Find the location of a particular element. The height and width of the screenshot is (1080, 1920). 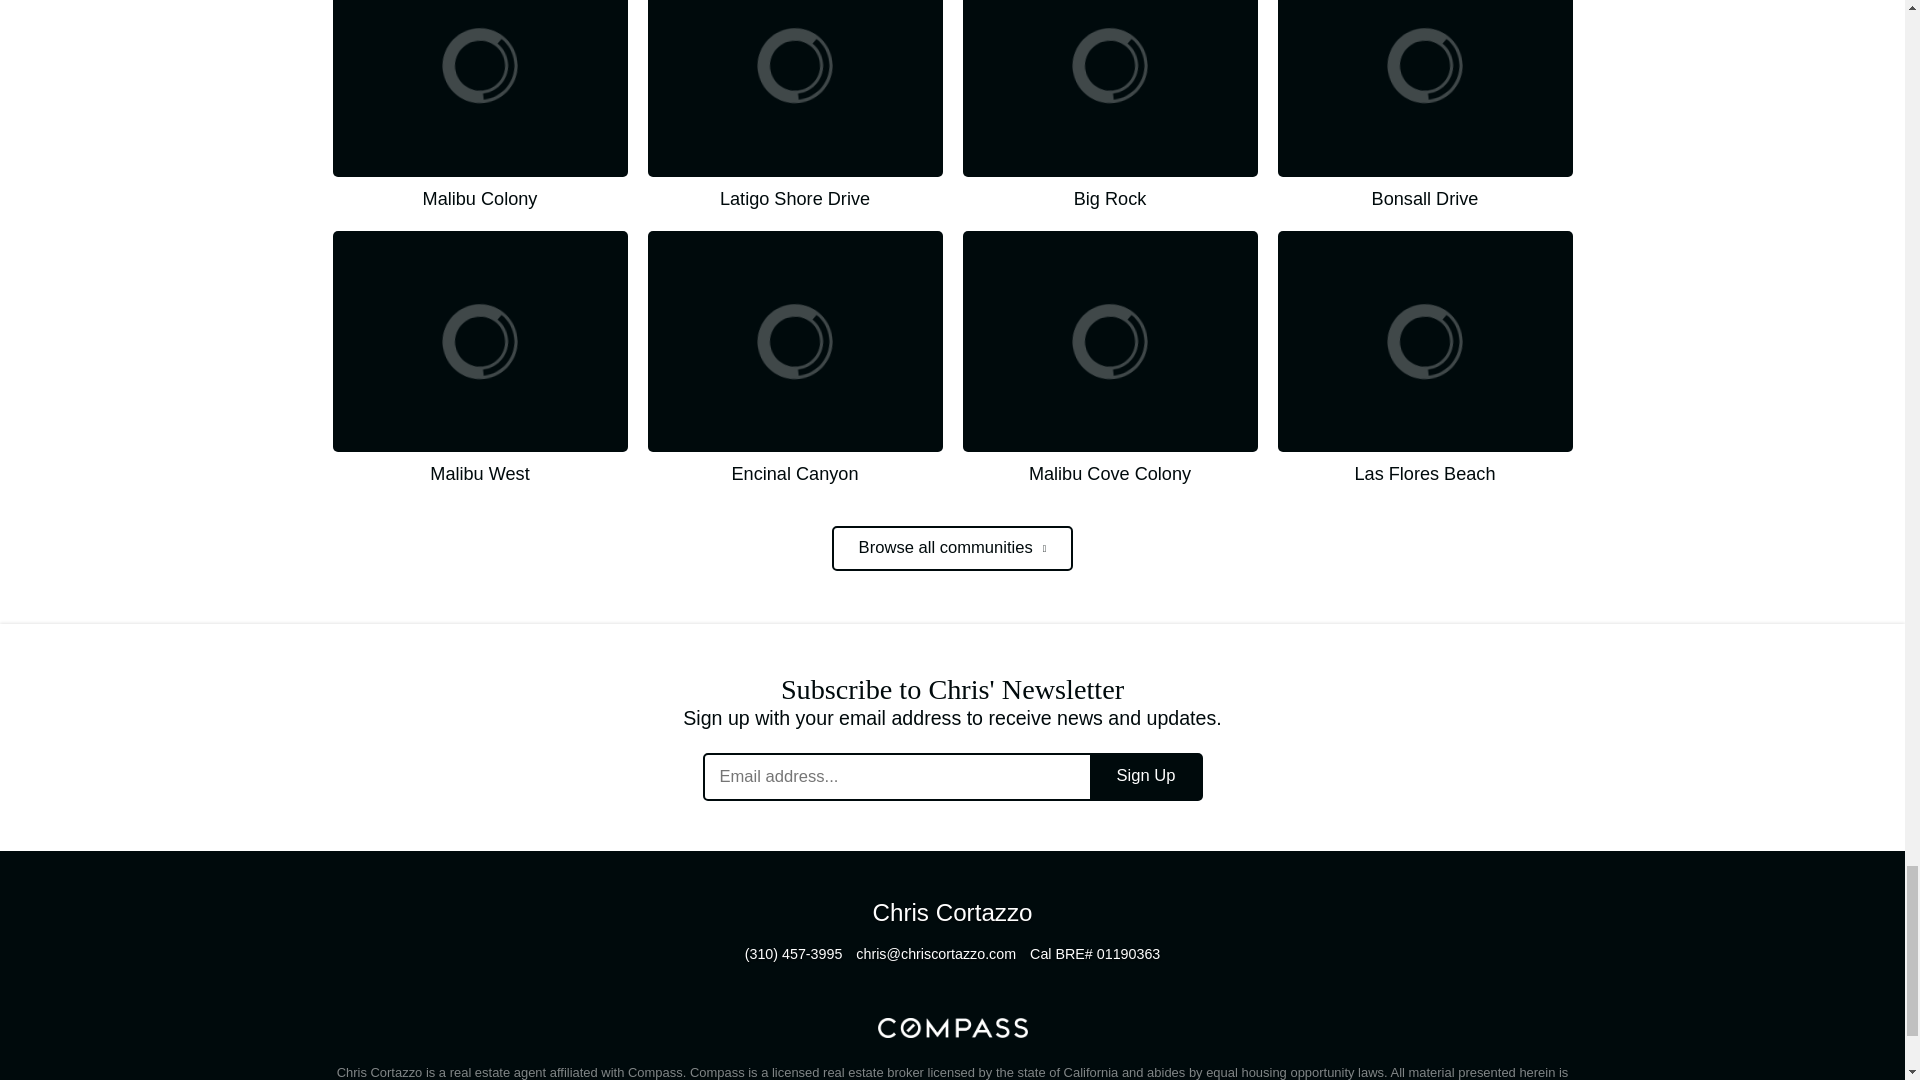

Bonsall Drive is located at coordinates (1425, 105).